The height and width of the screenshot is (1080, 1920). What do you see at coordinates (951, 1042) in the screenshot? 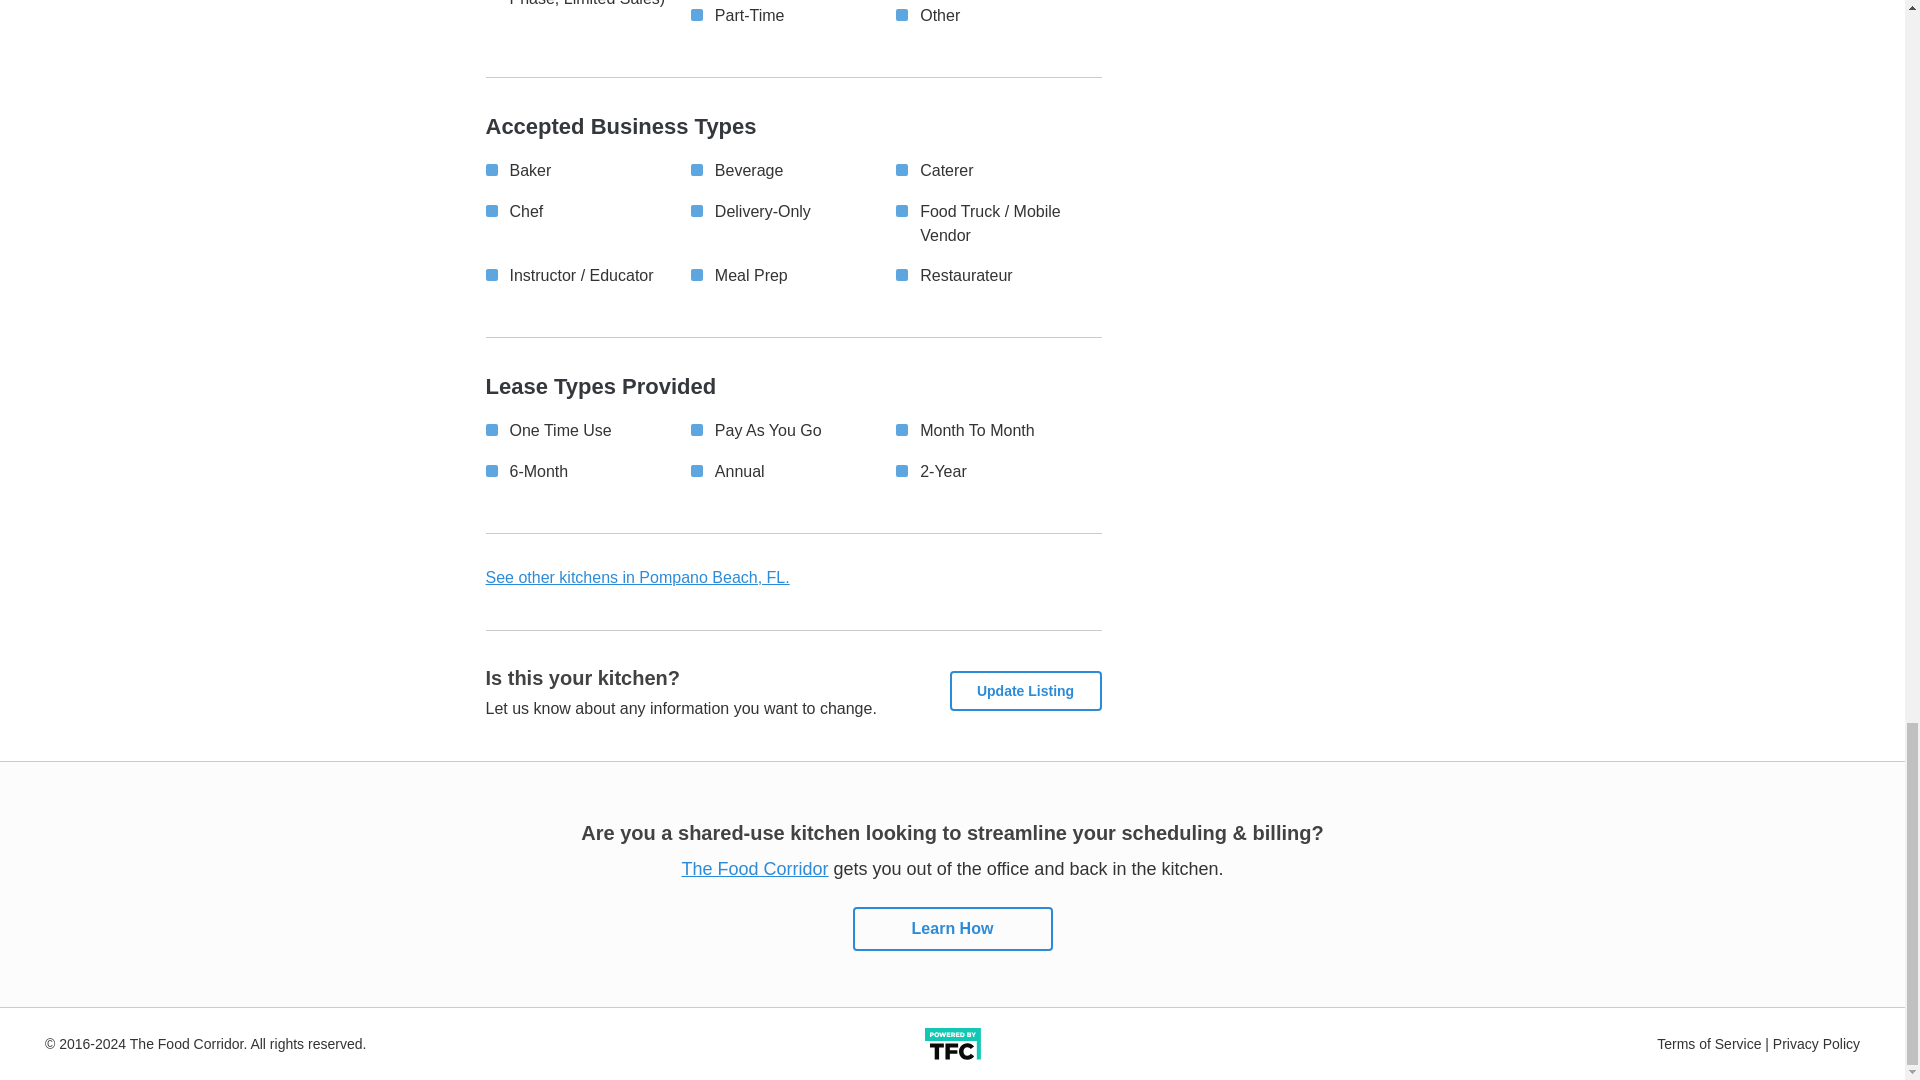
I see `The Food Corridor` at bounding box center [951, 1042].